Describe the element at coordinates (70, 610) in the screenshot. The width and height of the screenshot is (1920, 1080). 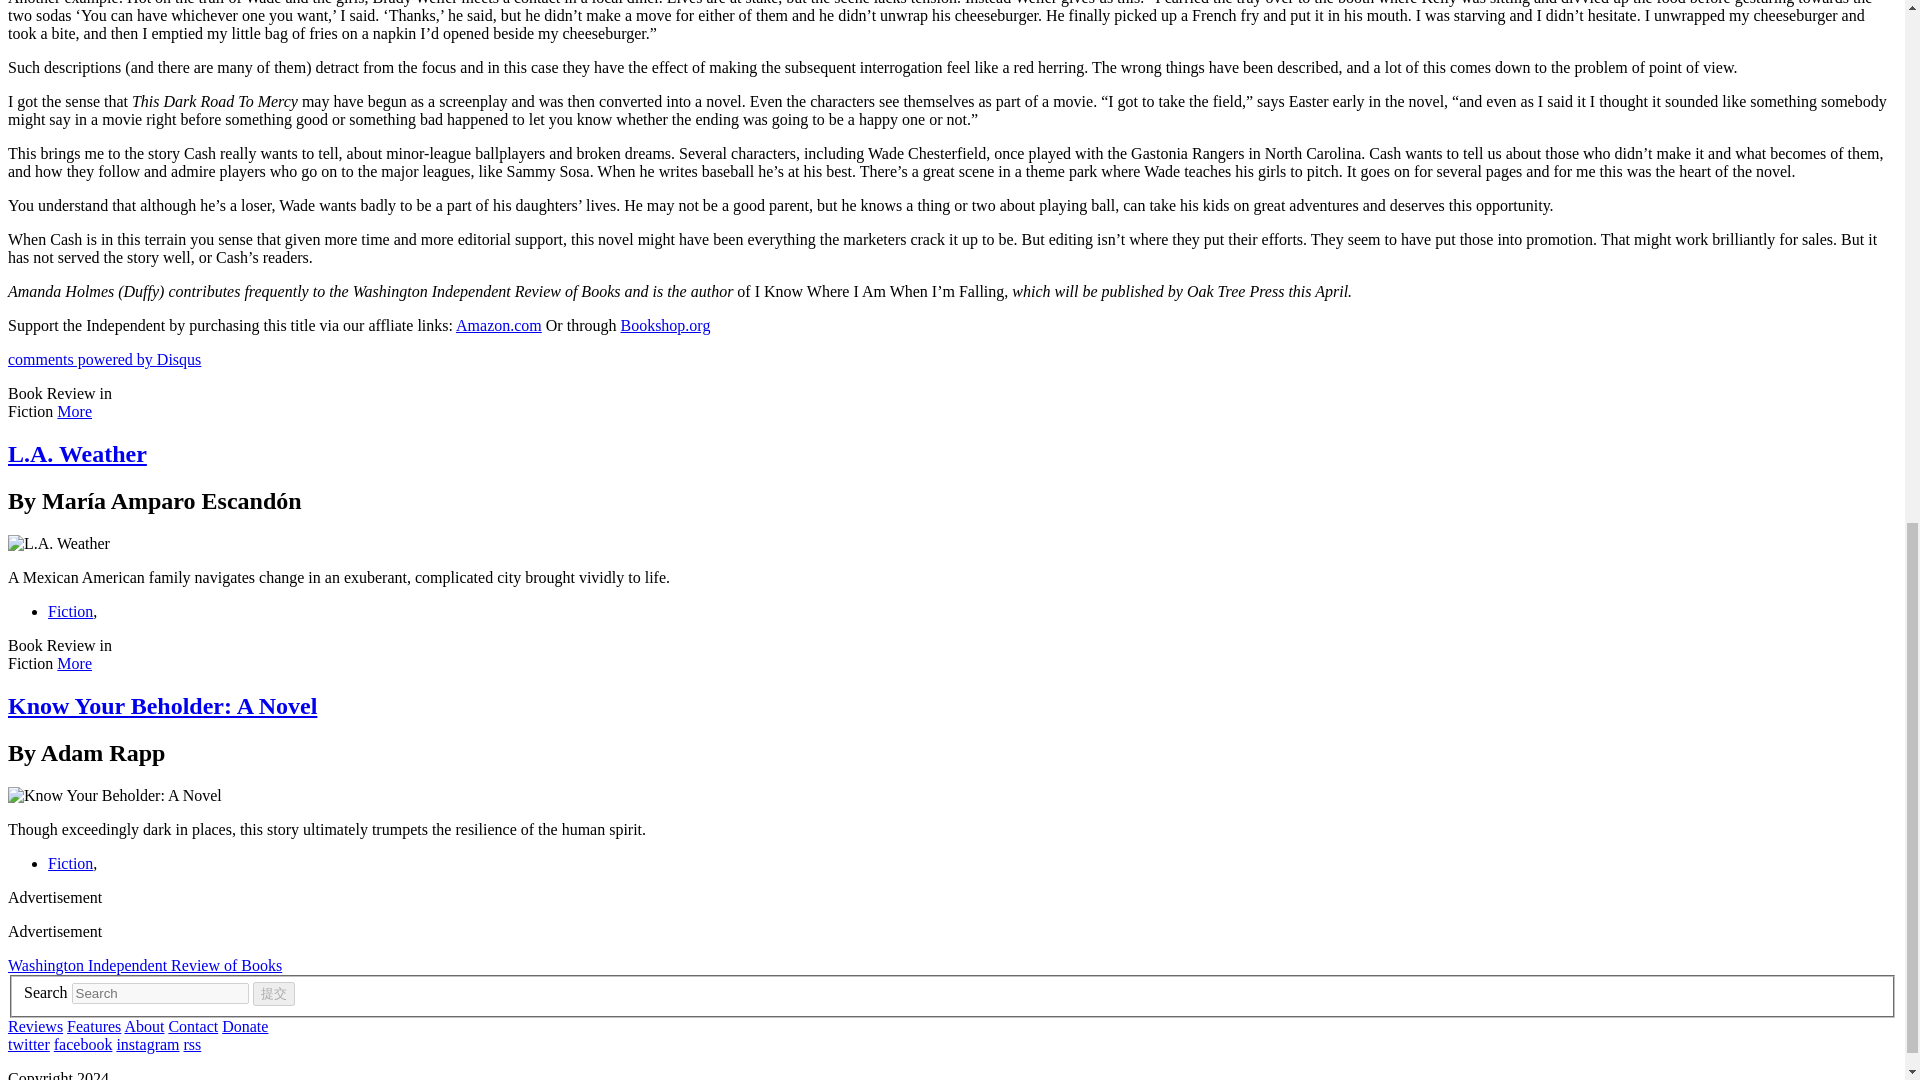
I see `Fiction` at that location.